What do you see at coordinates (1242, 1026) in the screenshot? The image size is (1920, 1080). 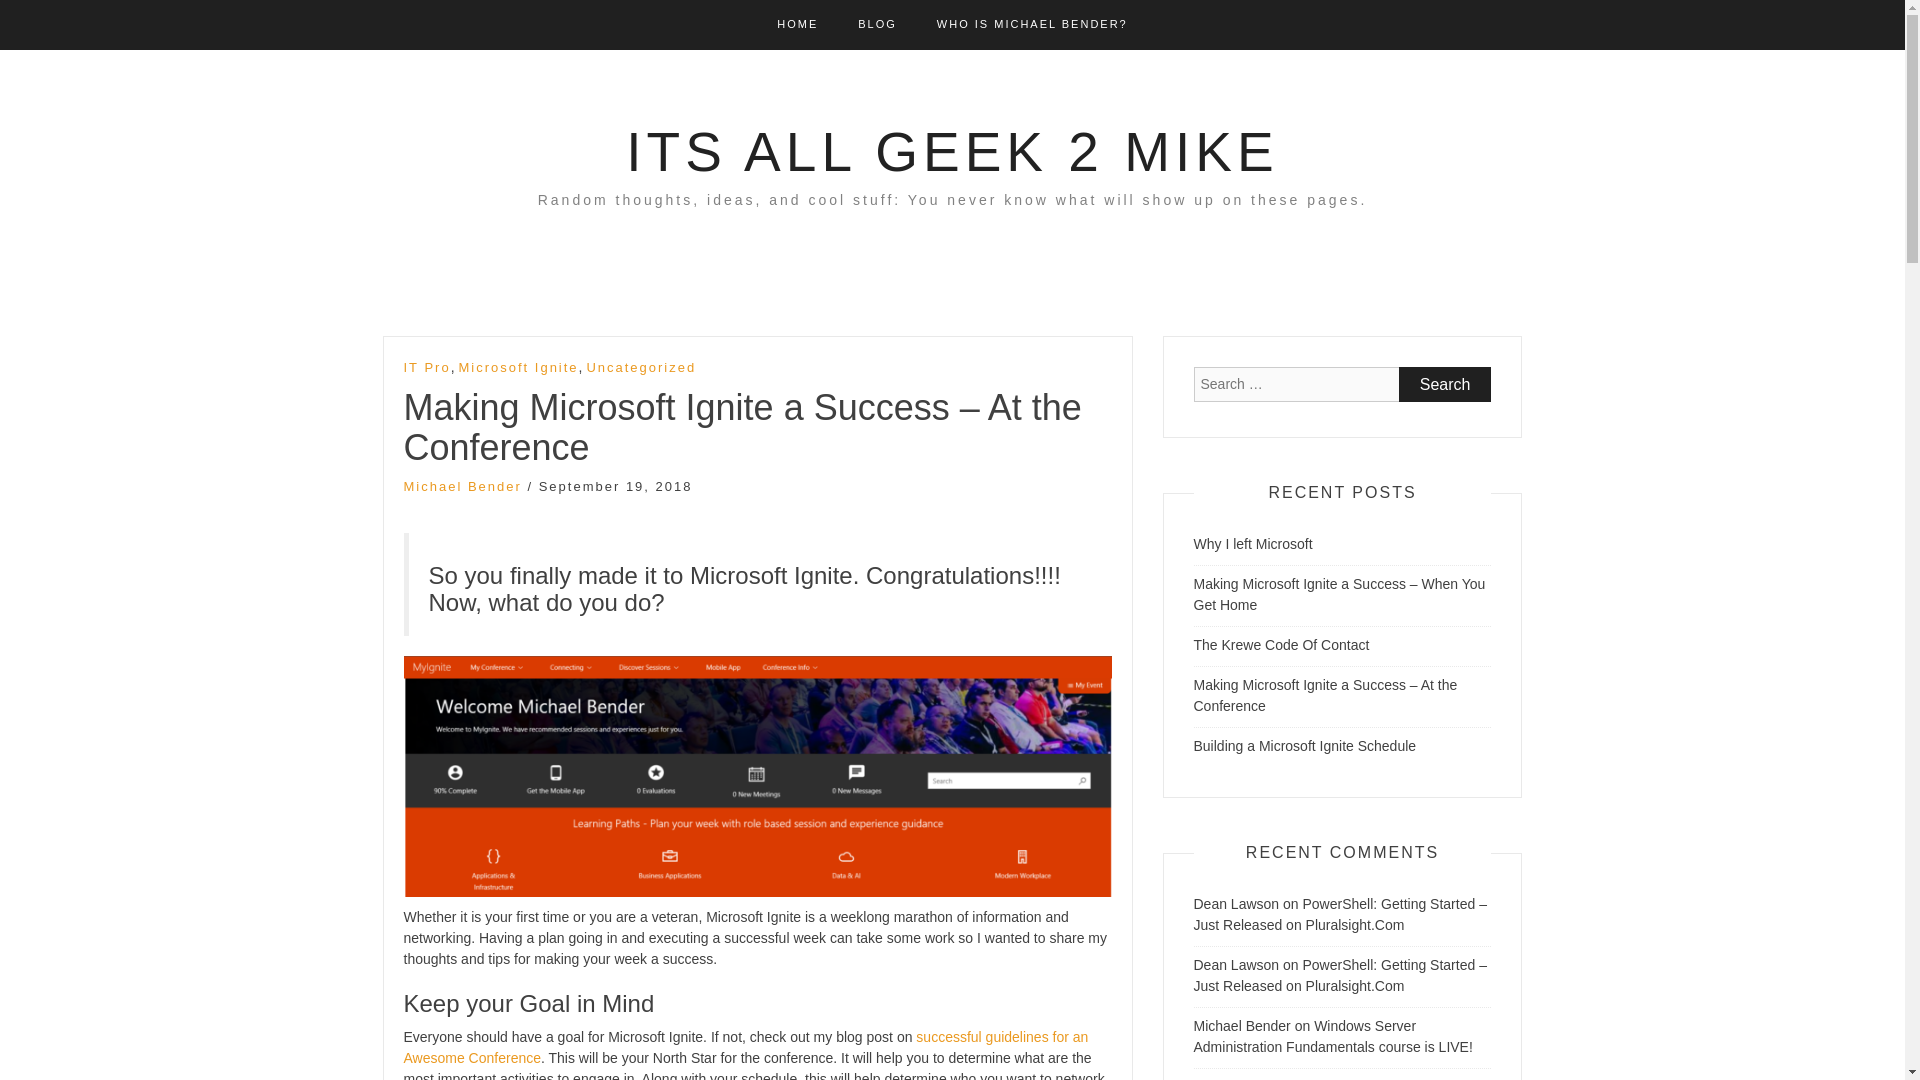 I see `Michael Bender` at bounding box center [1242, 1026].